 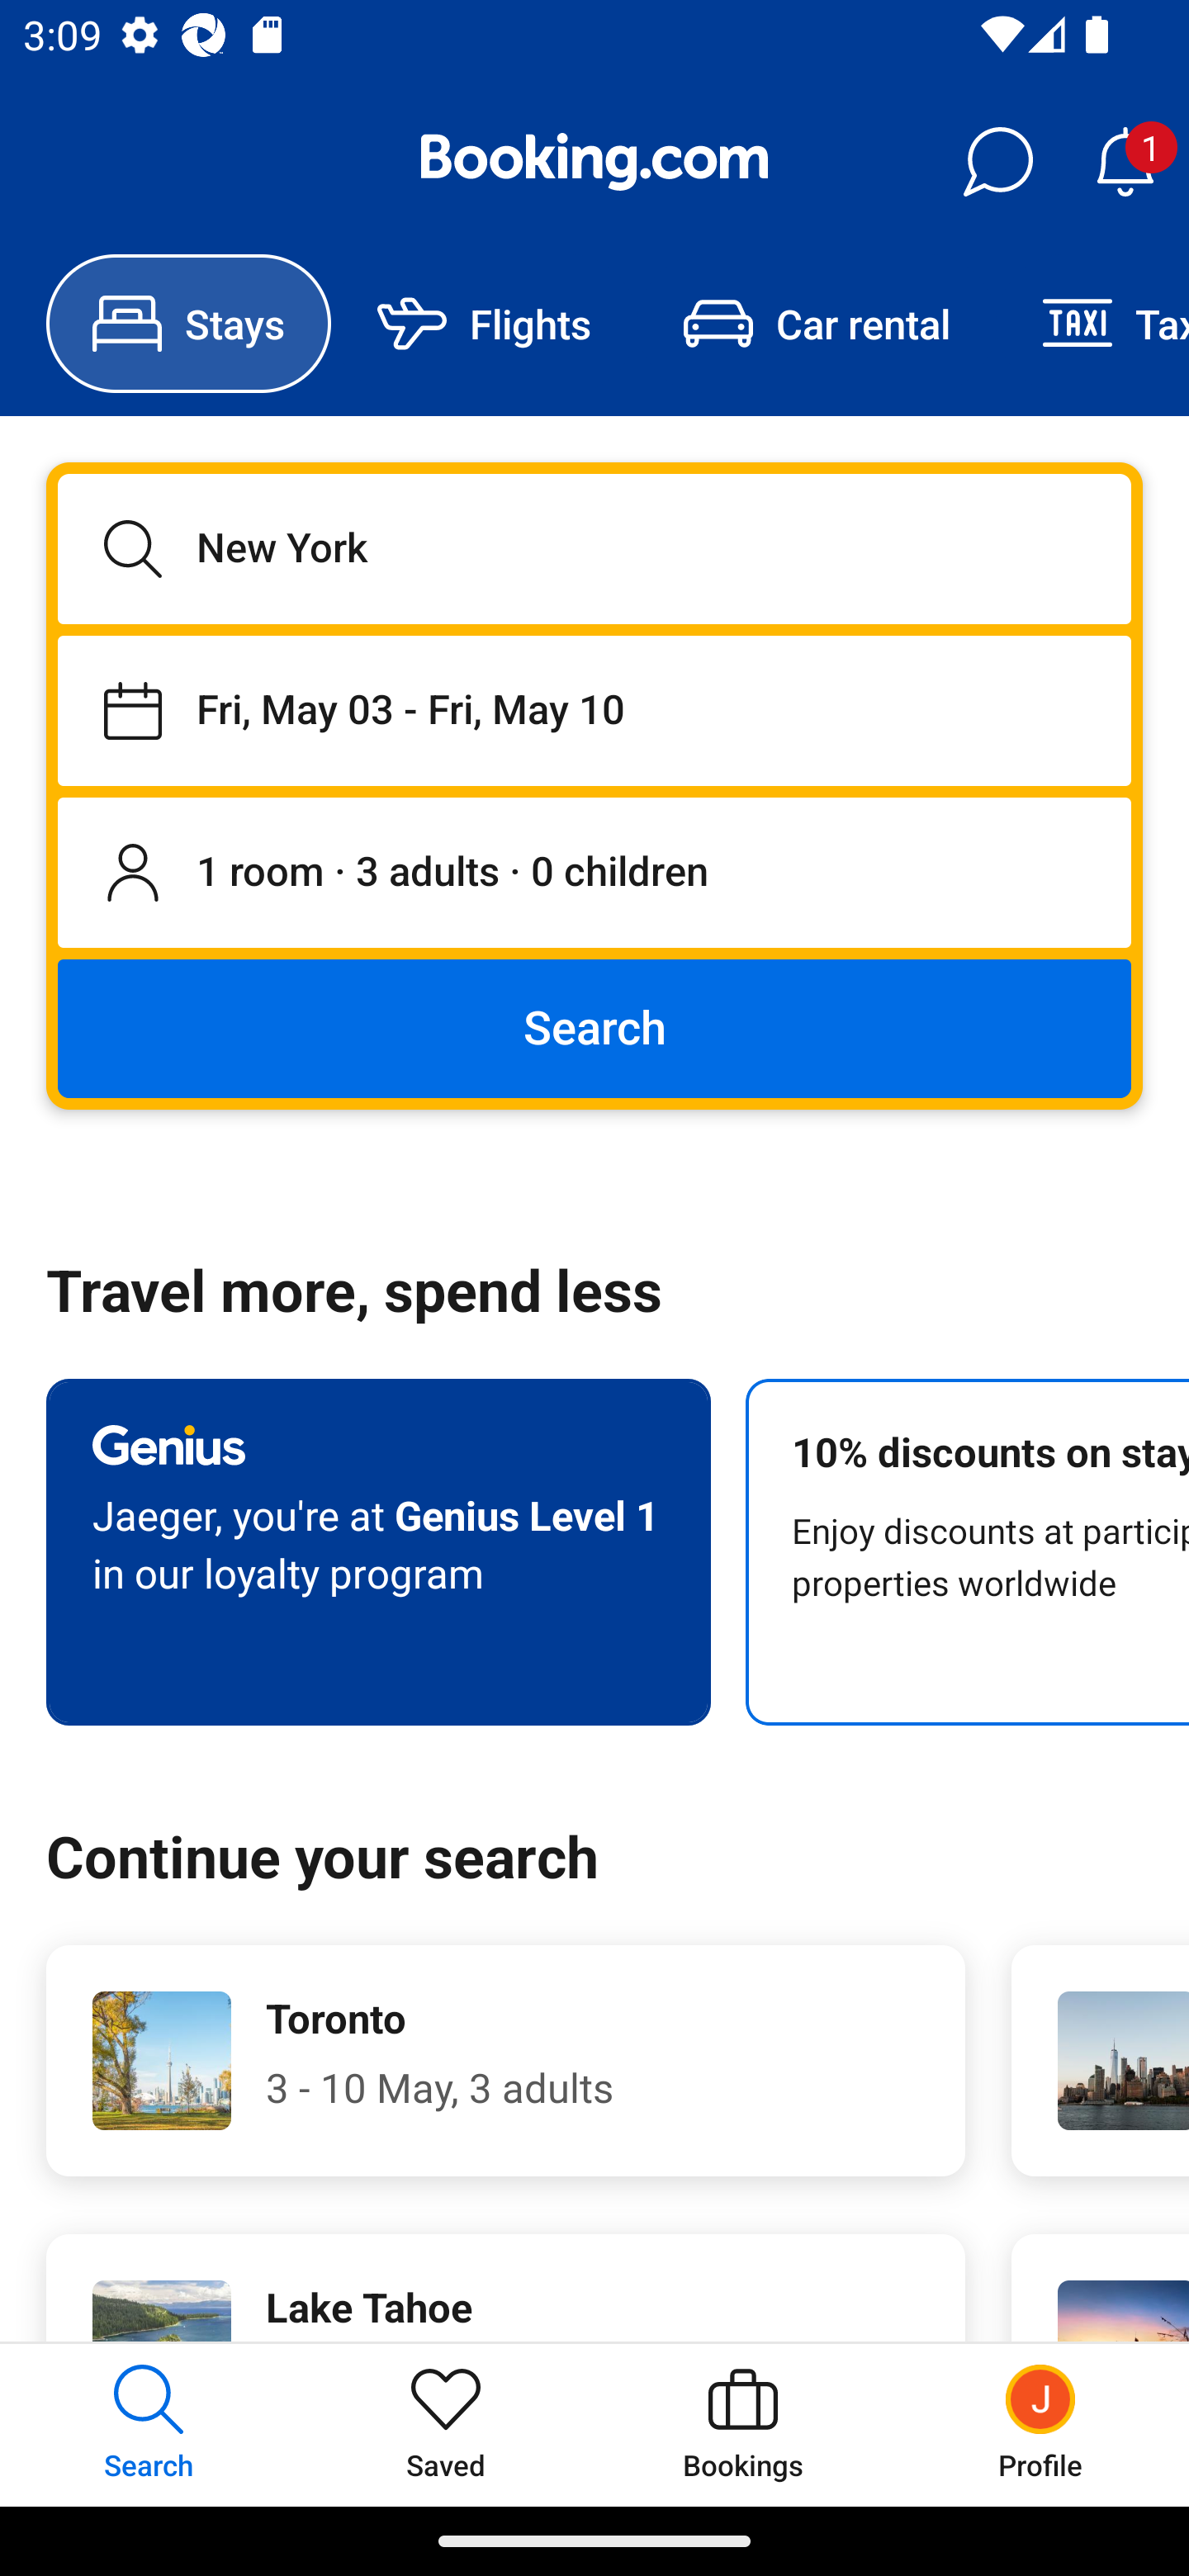 What do you see at coordinates (594, 548) in the screenshot?
I see `New York` at bounding box center [594, 548].